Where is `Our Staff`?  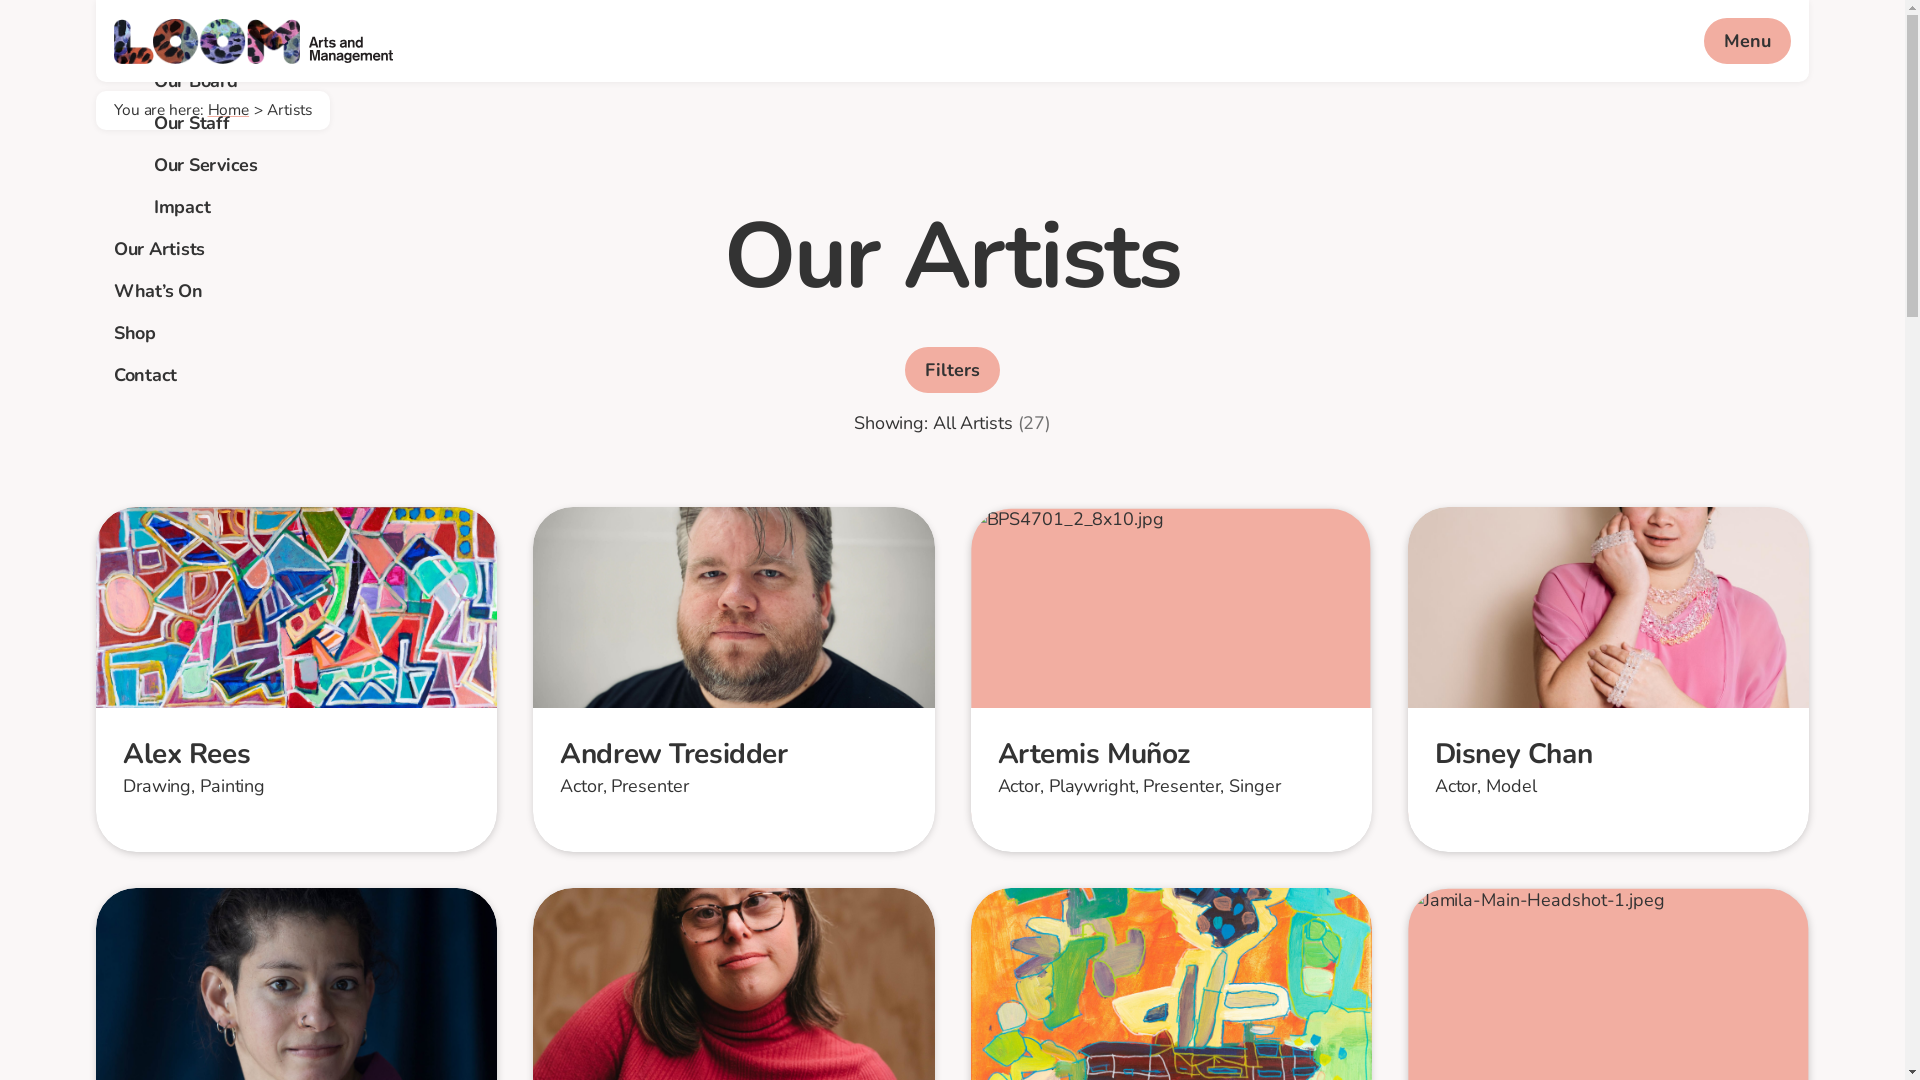
Our Staff is located at coordinates (192, 123).